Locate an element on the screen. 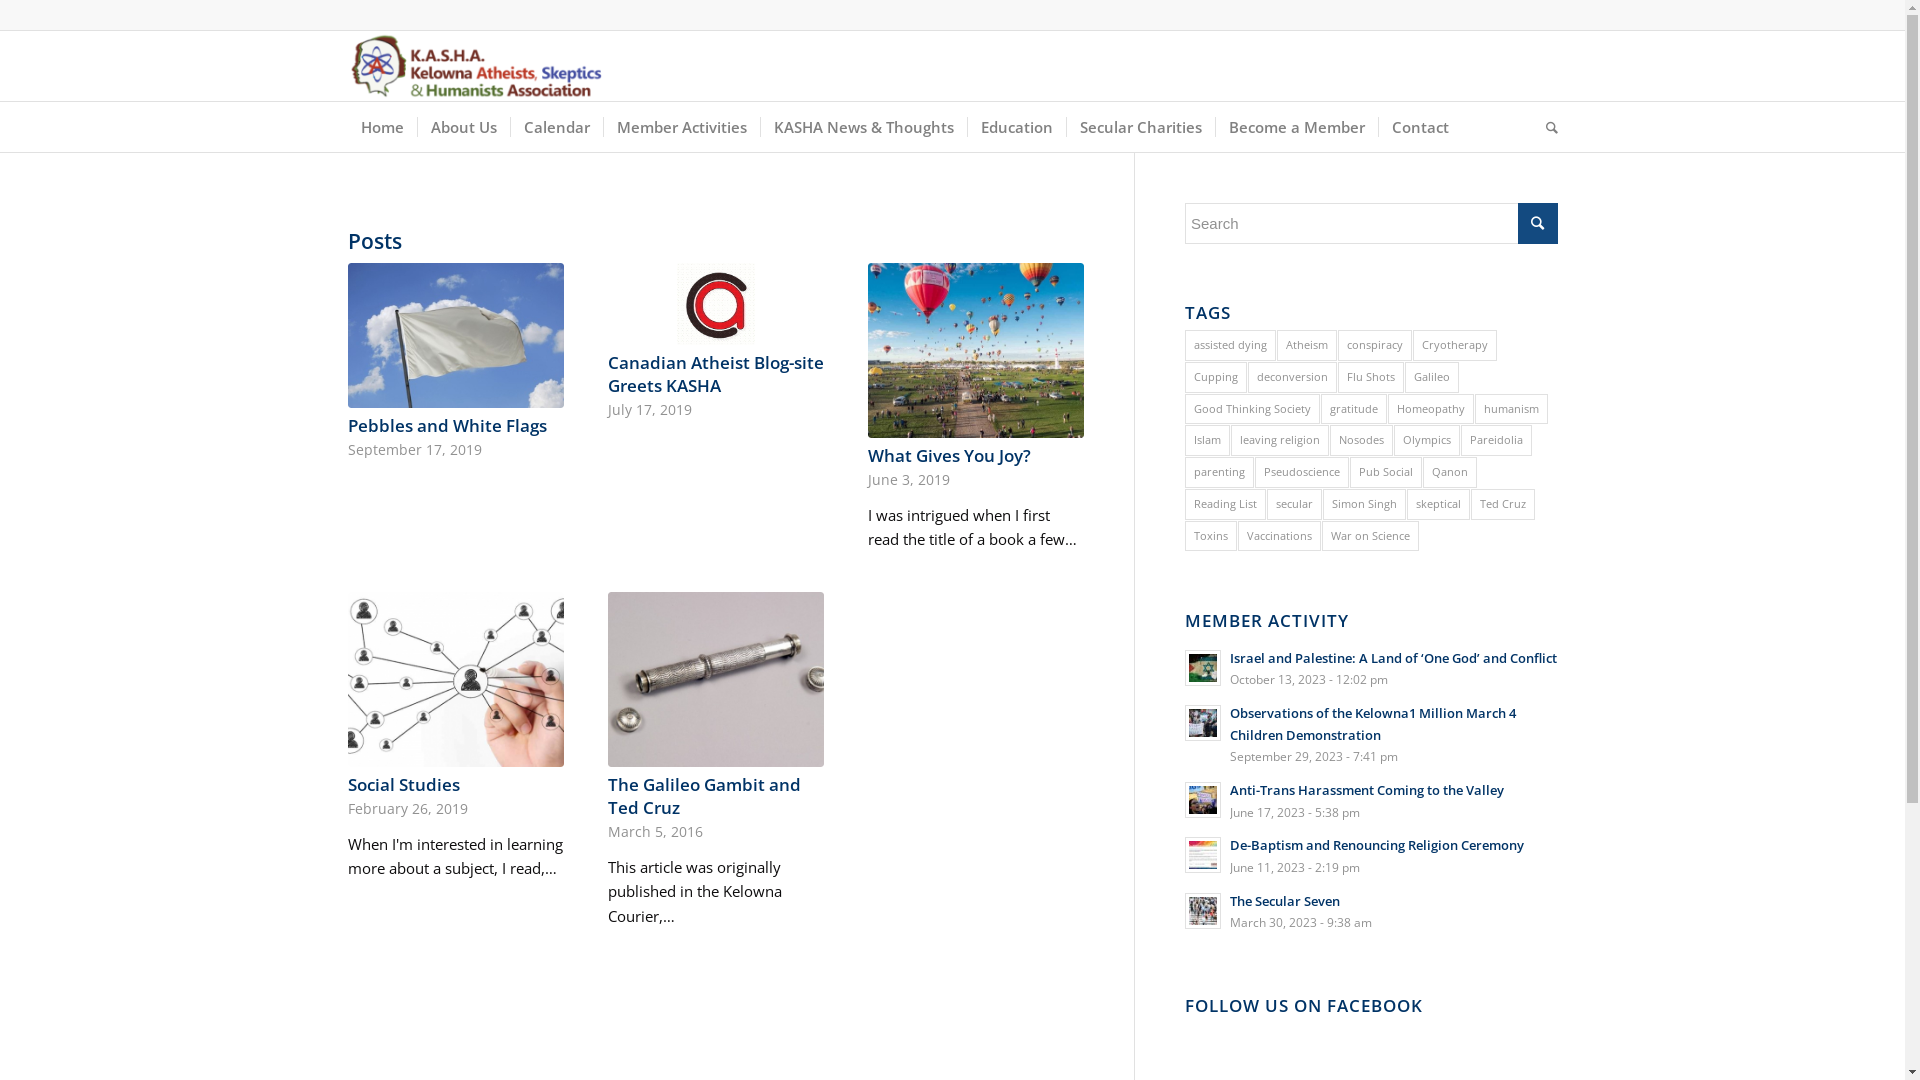 Image resolution: width=1920 pixels, height=1080 pixels. Galileo is located at coordinates (1432, 378).